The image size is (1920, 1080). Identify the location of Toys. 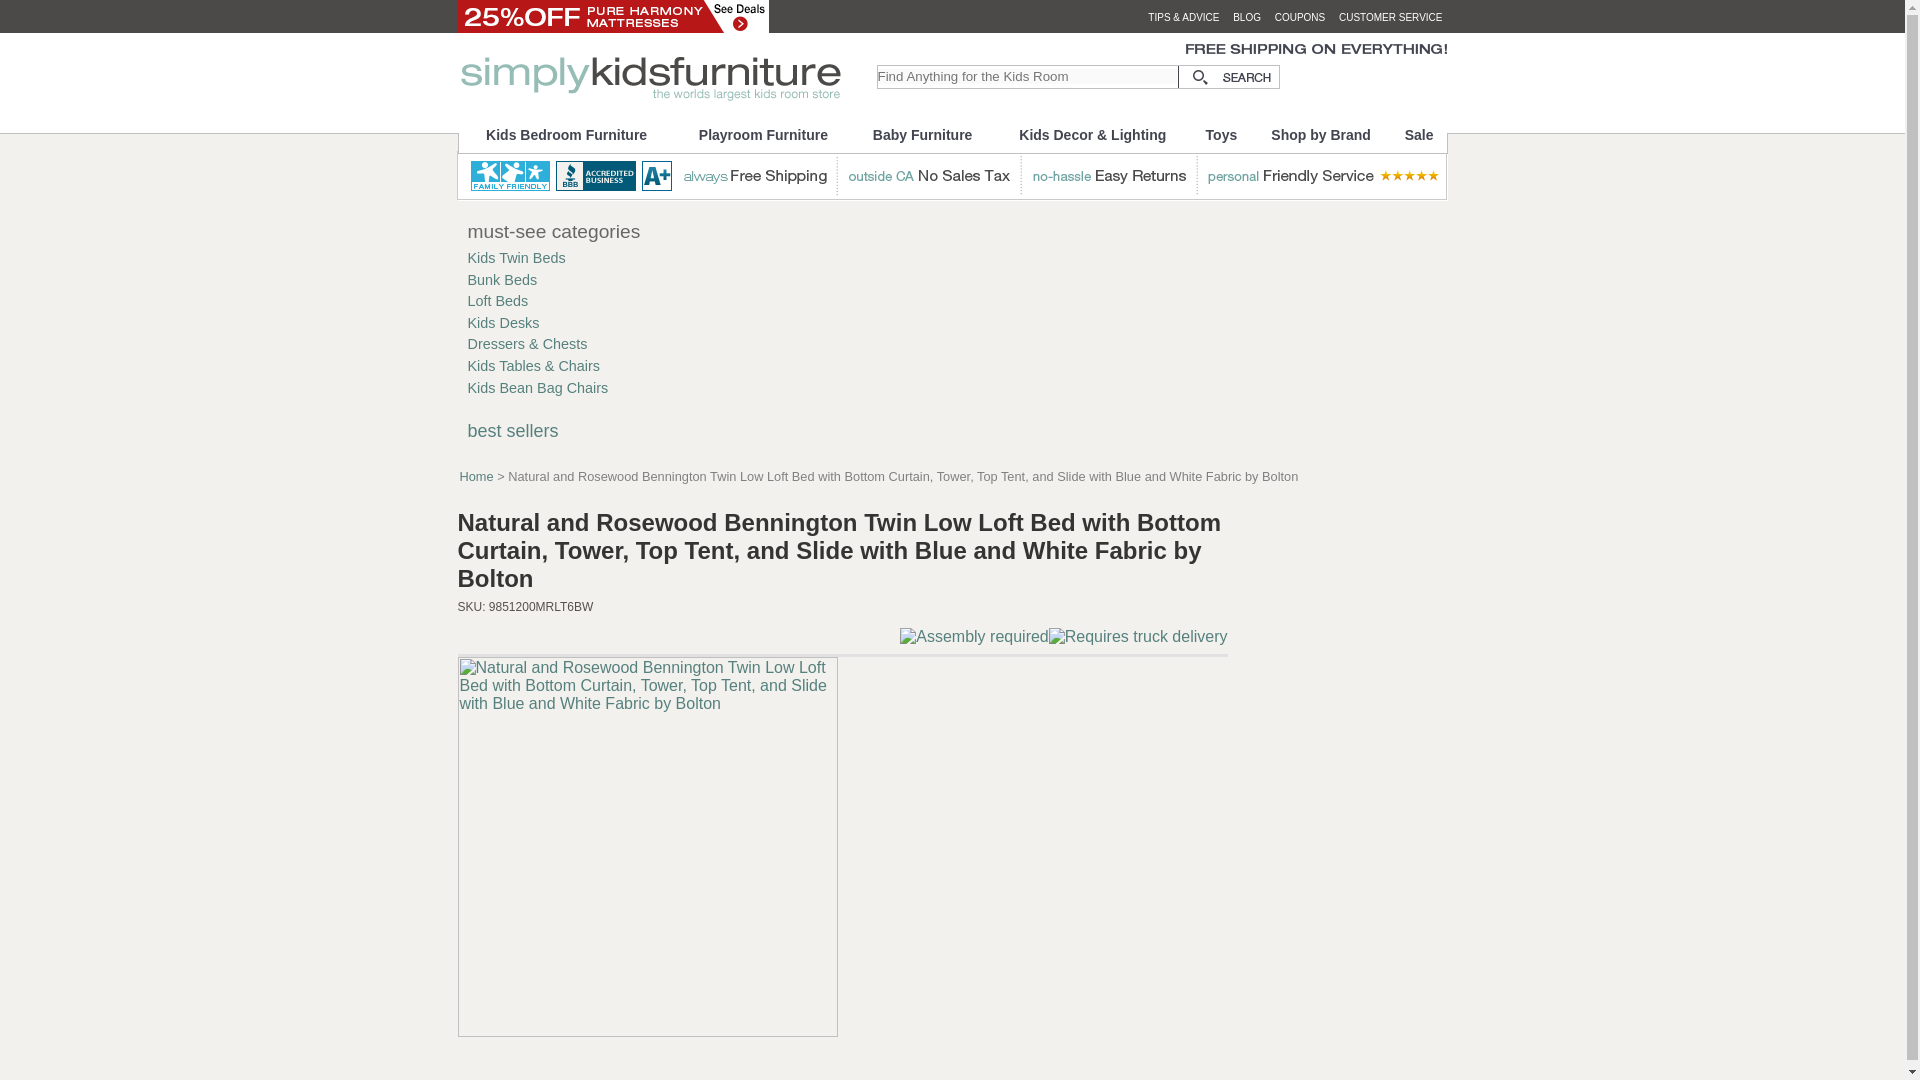
(1220, 135).